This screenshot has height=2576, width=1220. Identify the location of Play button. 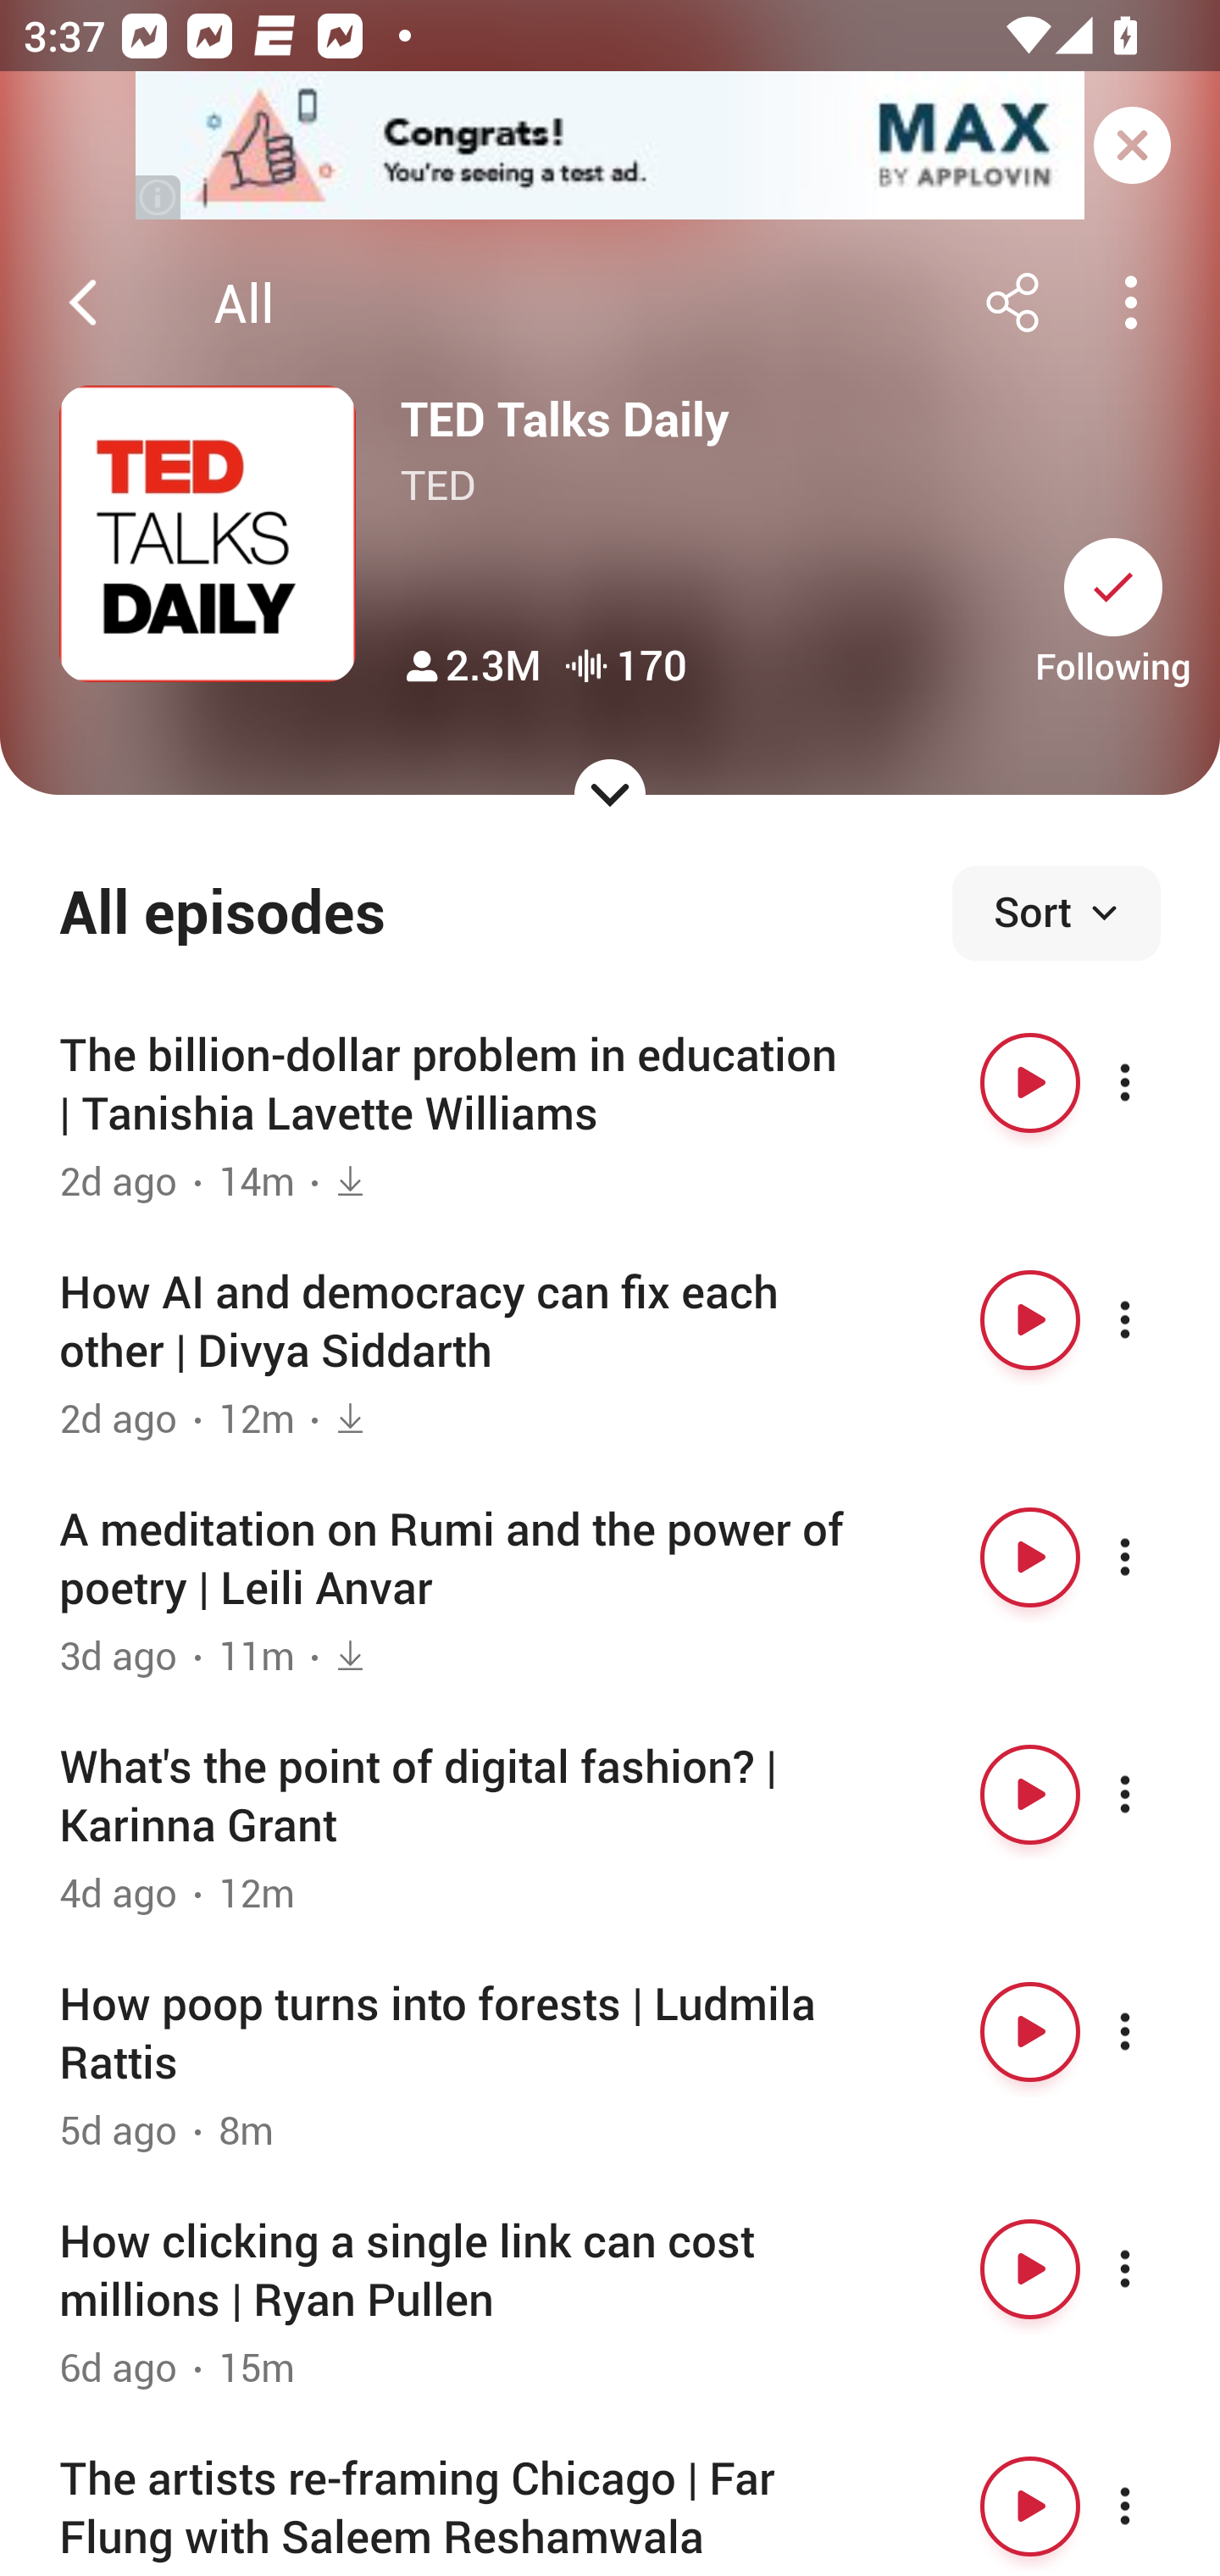
(1030, 1320).